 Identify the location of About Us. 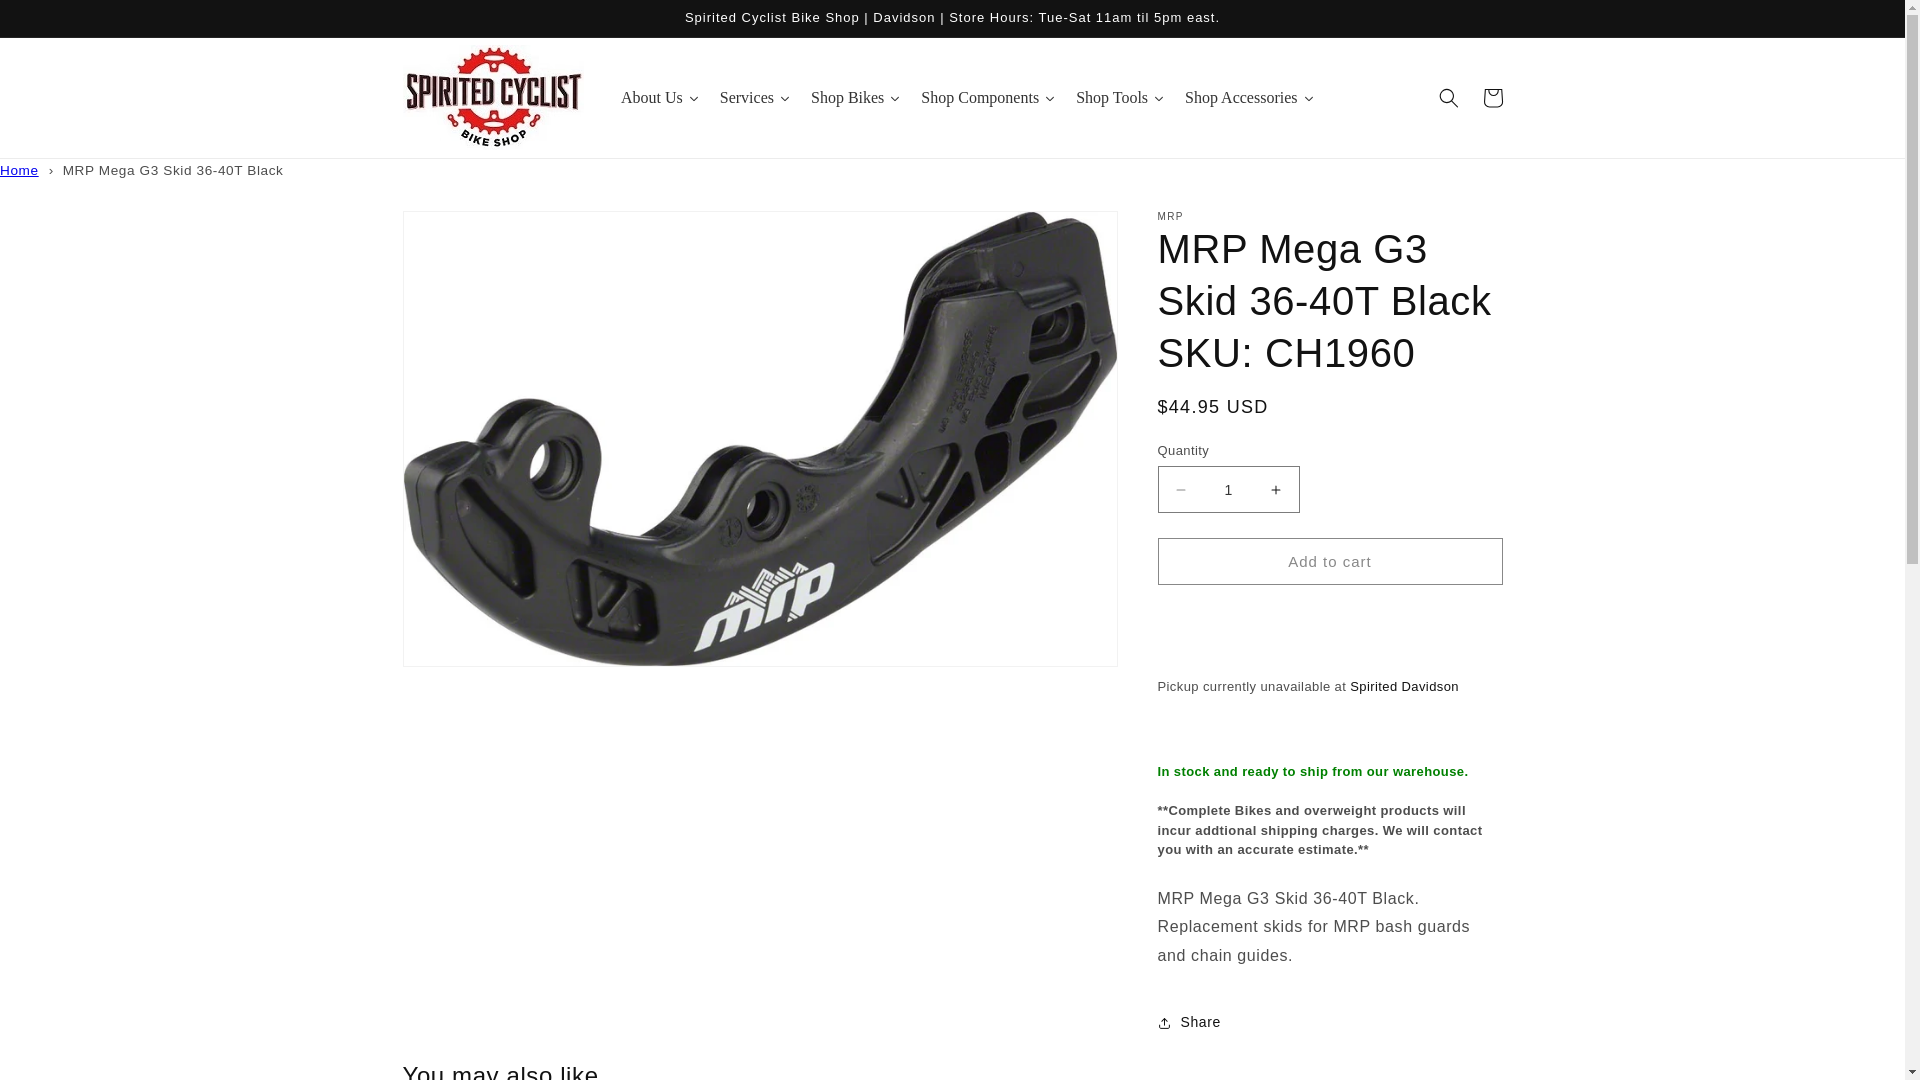
(660, 98).